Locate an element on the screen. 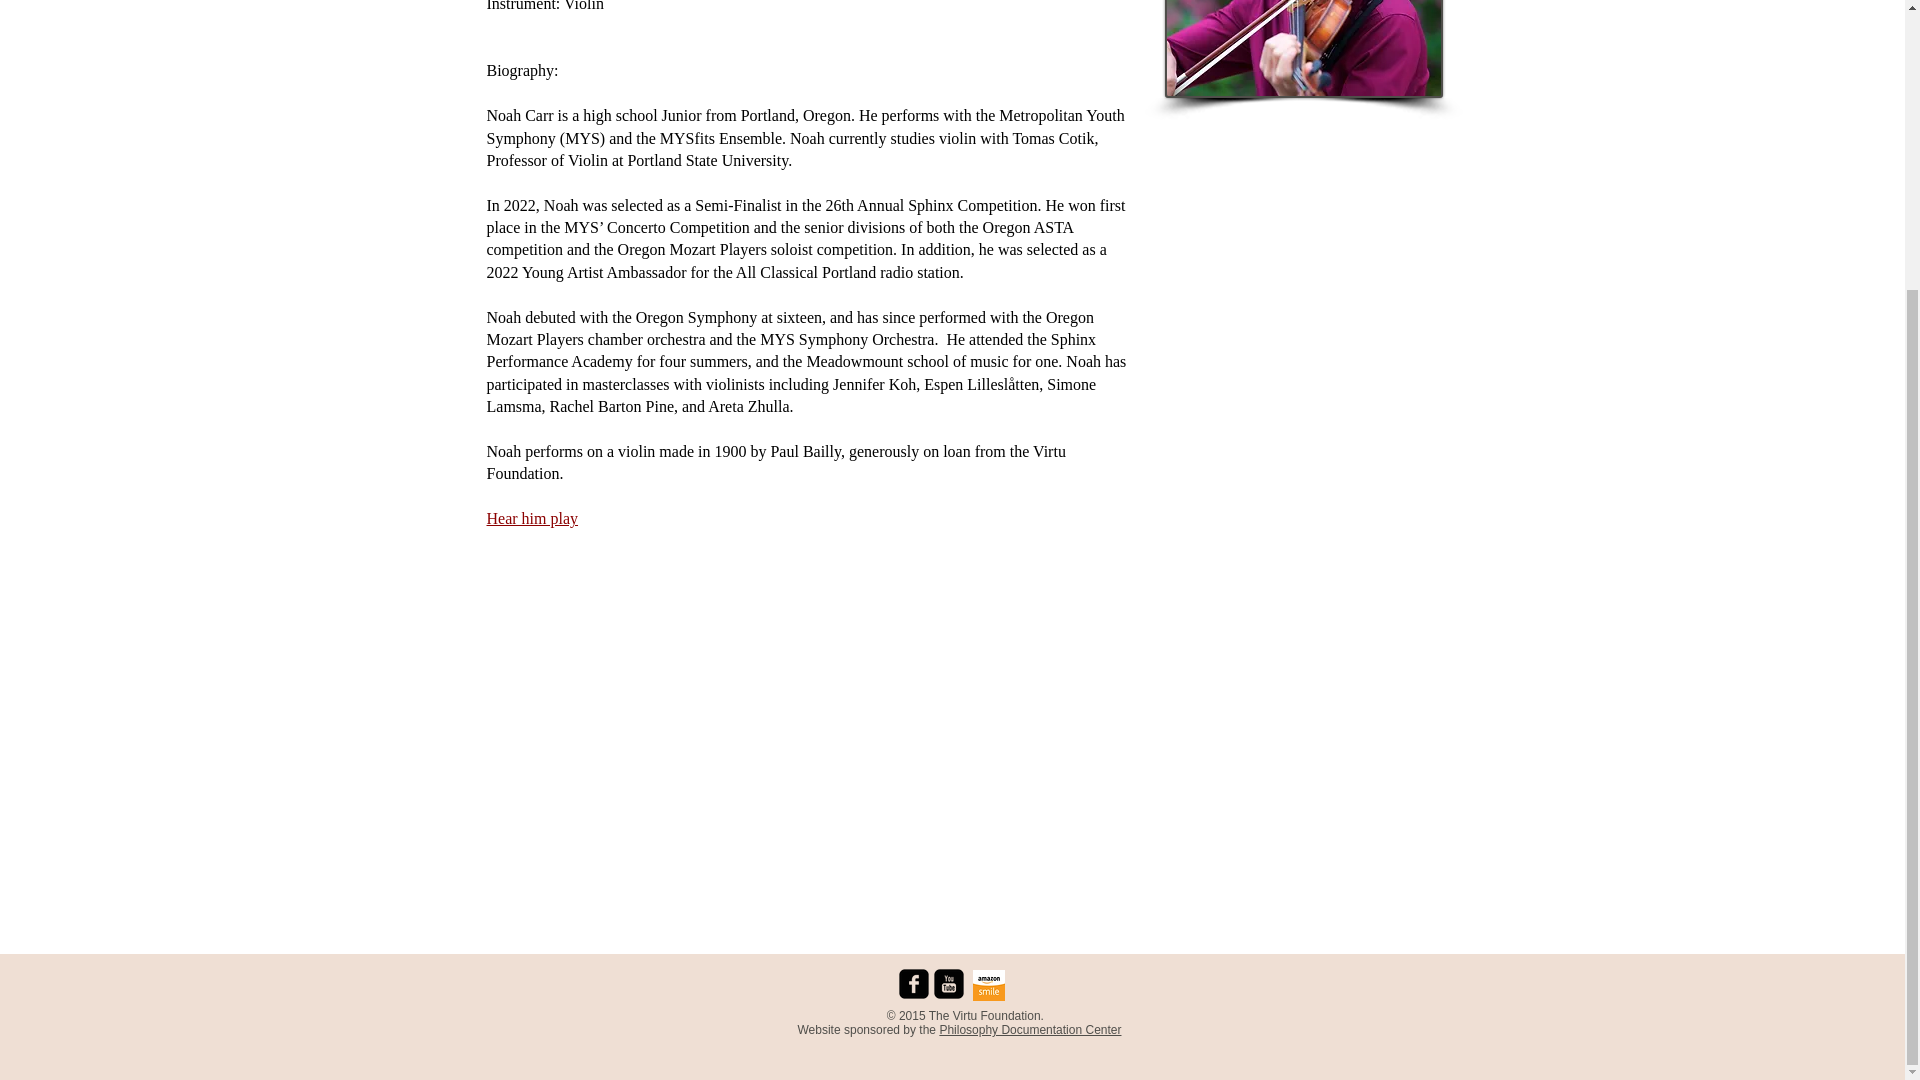 This screenshot has height=1080, width=1920. Hear him play is located at coordinates (531, 518).